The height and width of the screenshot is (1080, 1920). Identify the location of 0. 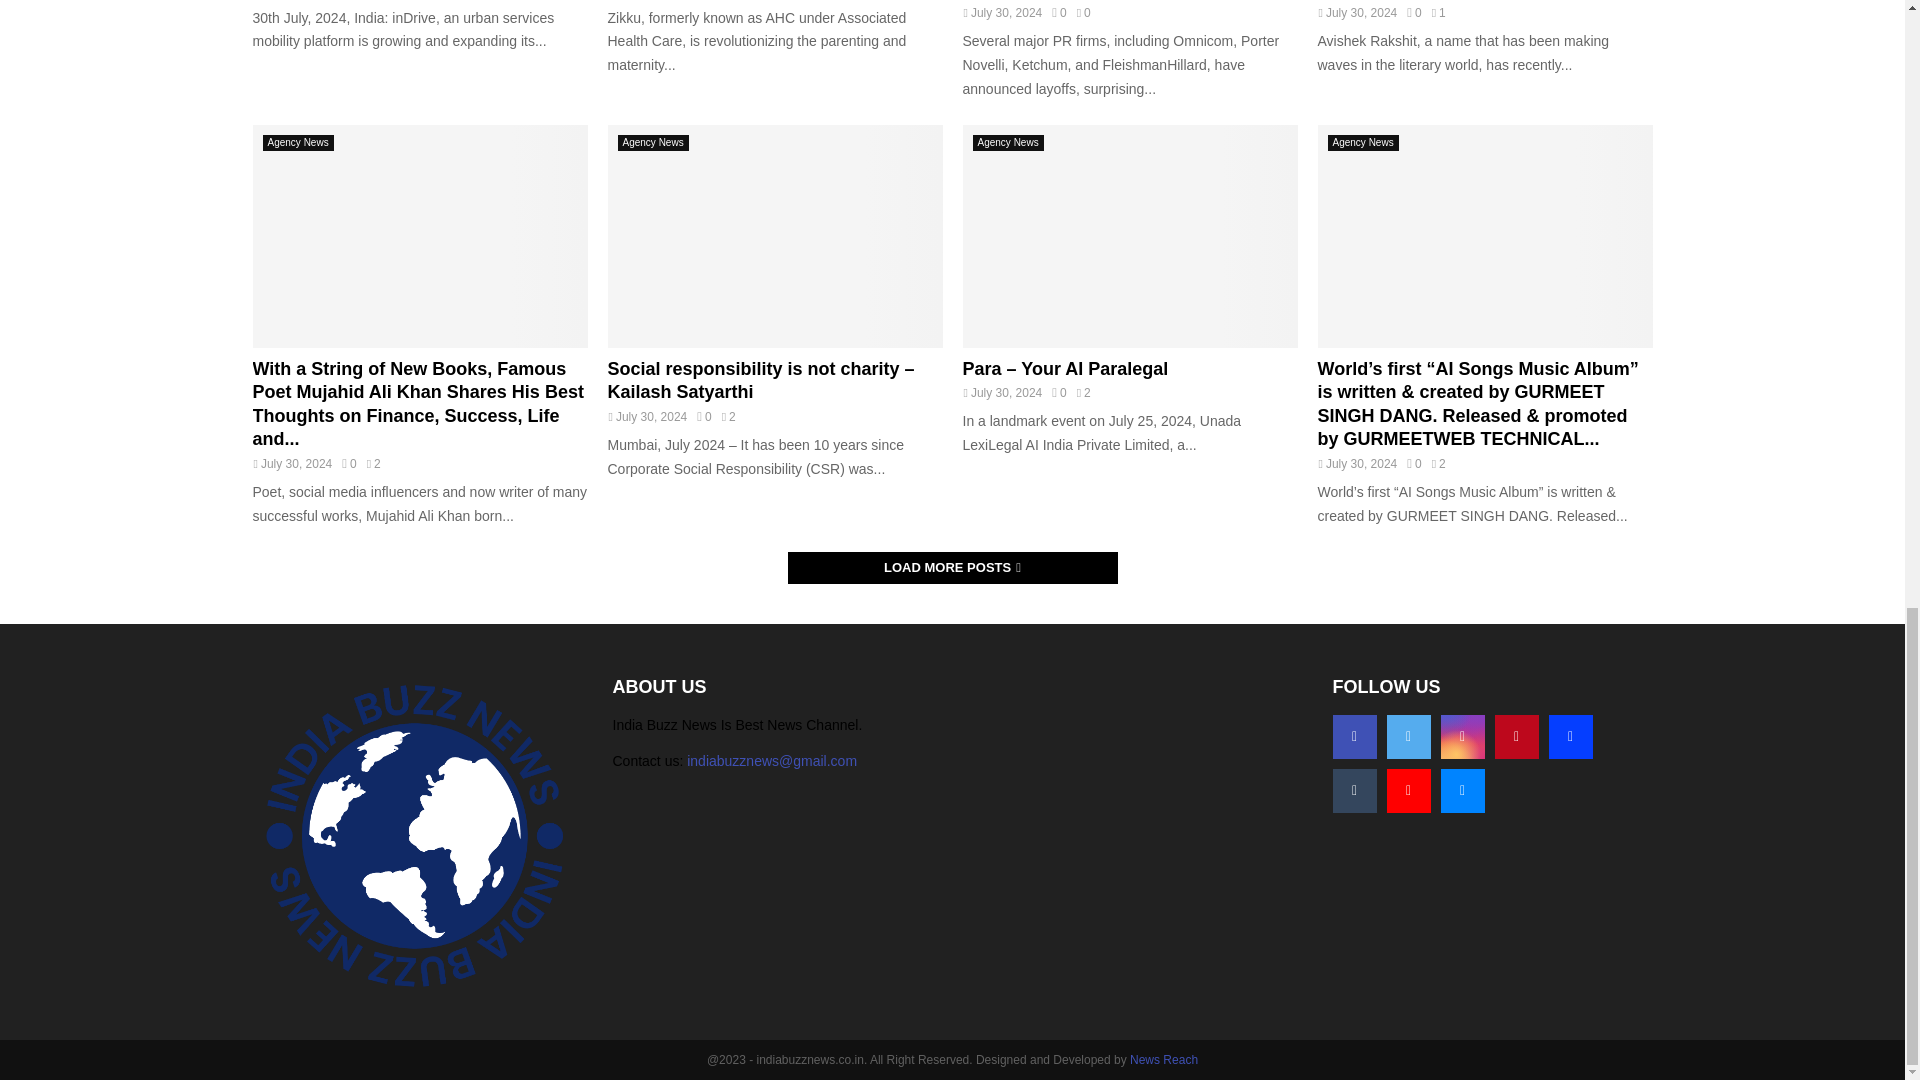
(1414, 13).